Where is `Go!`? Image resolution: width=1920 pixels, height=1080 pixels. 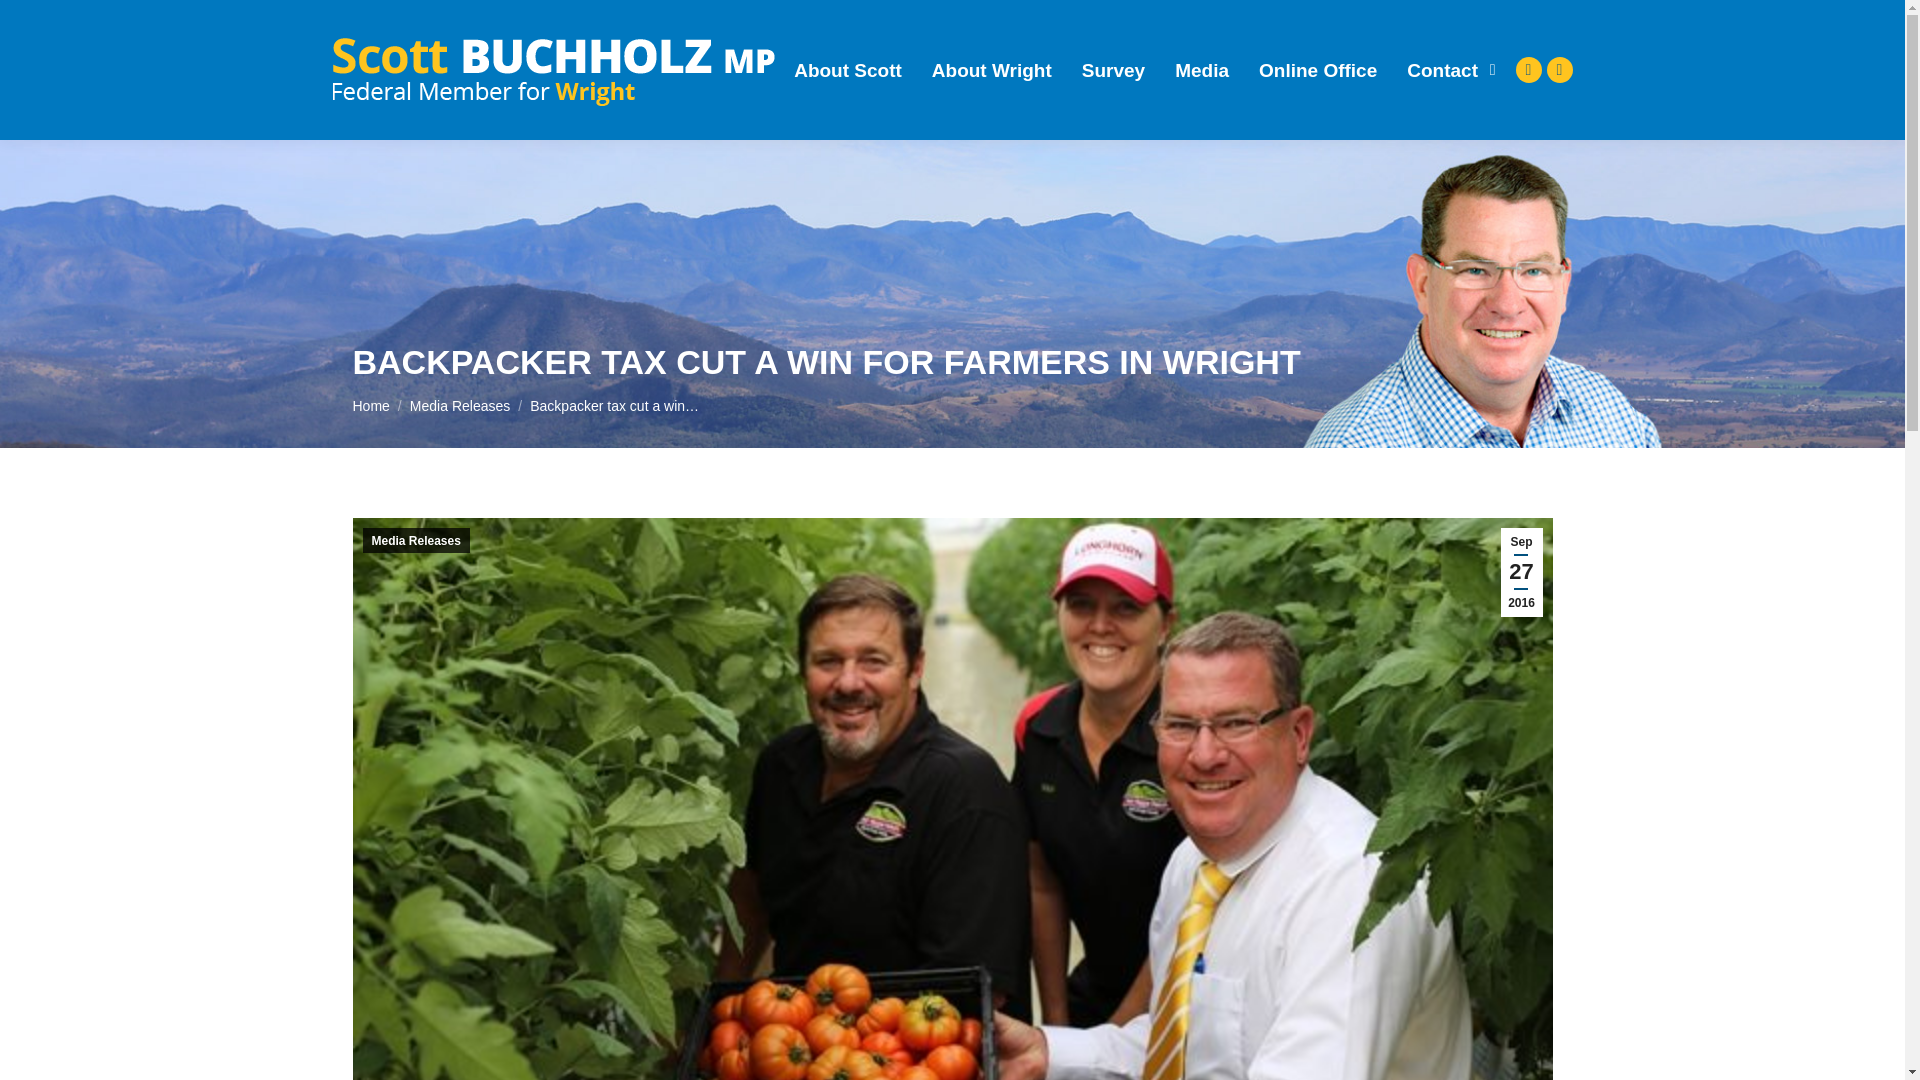 Go! is located at coordinates (32, 22).